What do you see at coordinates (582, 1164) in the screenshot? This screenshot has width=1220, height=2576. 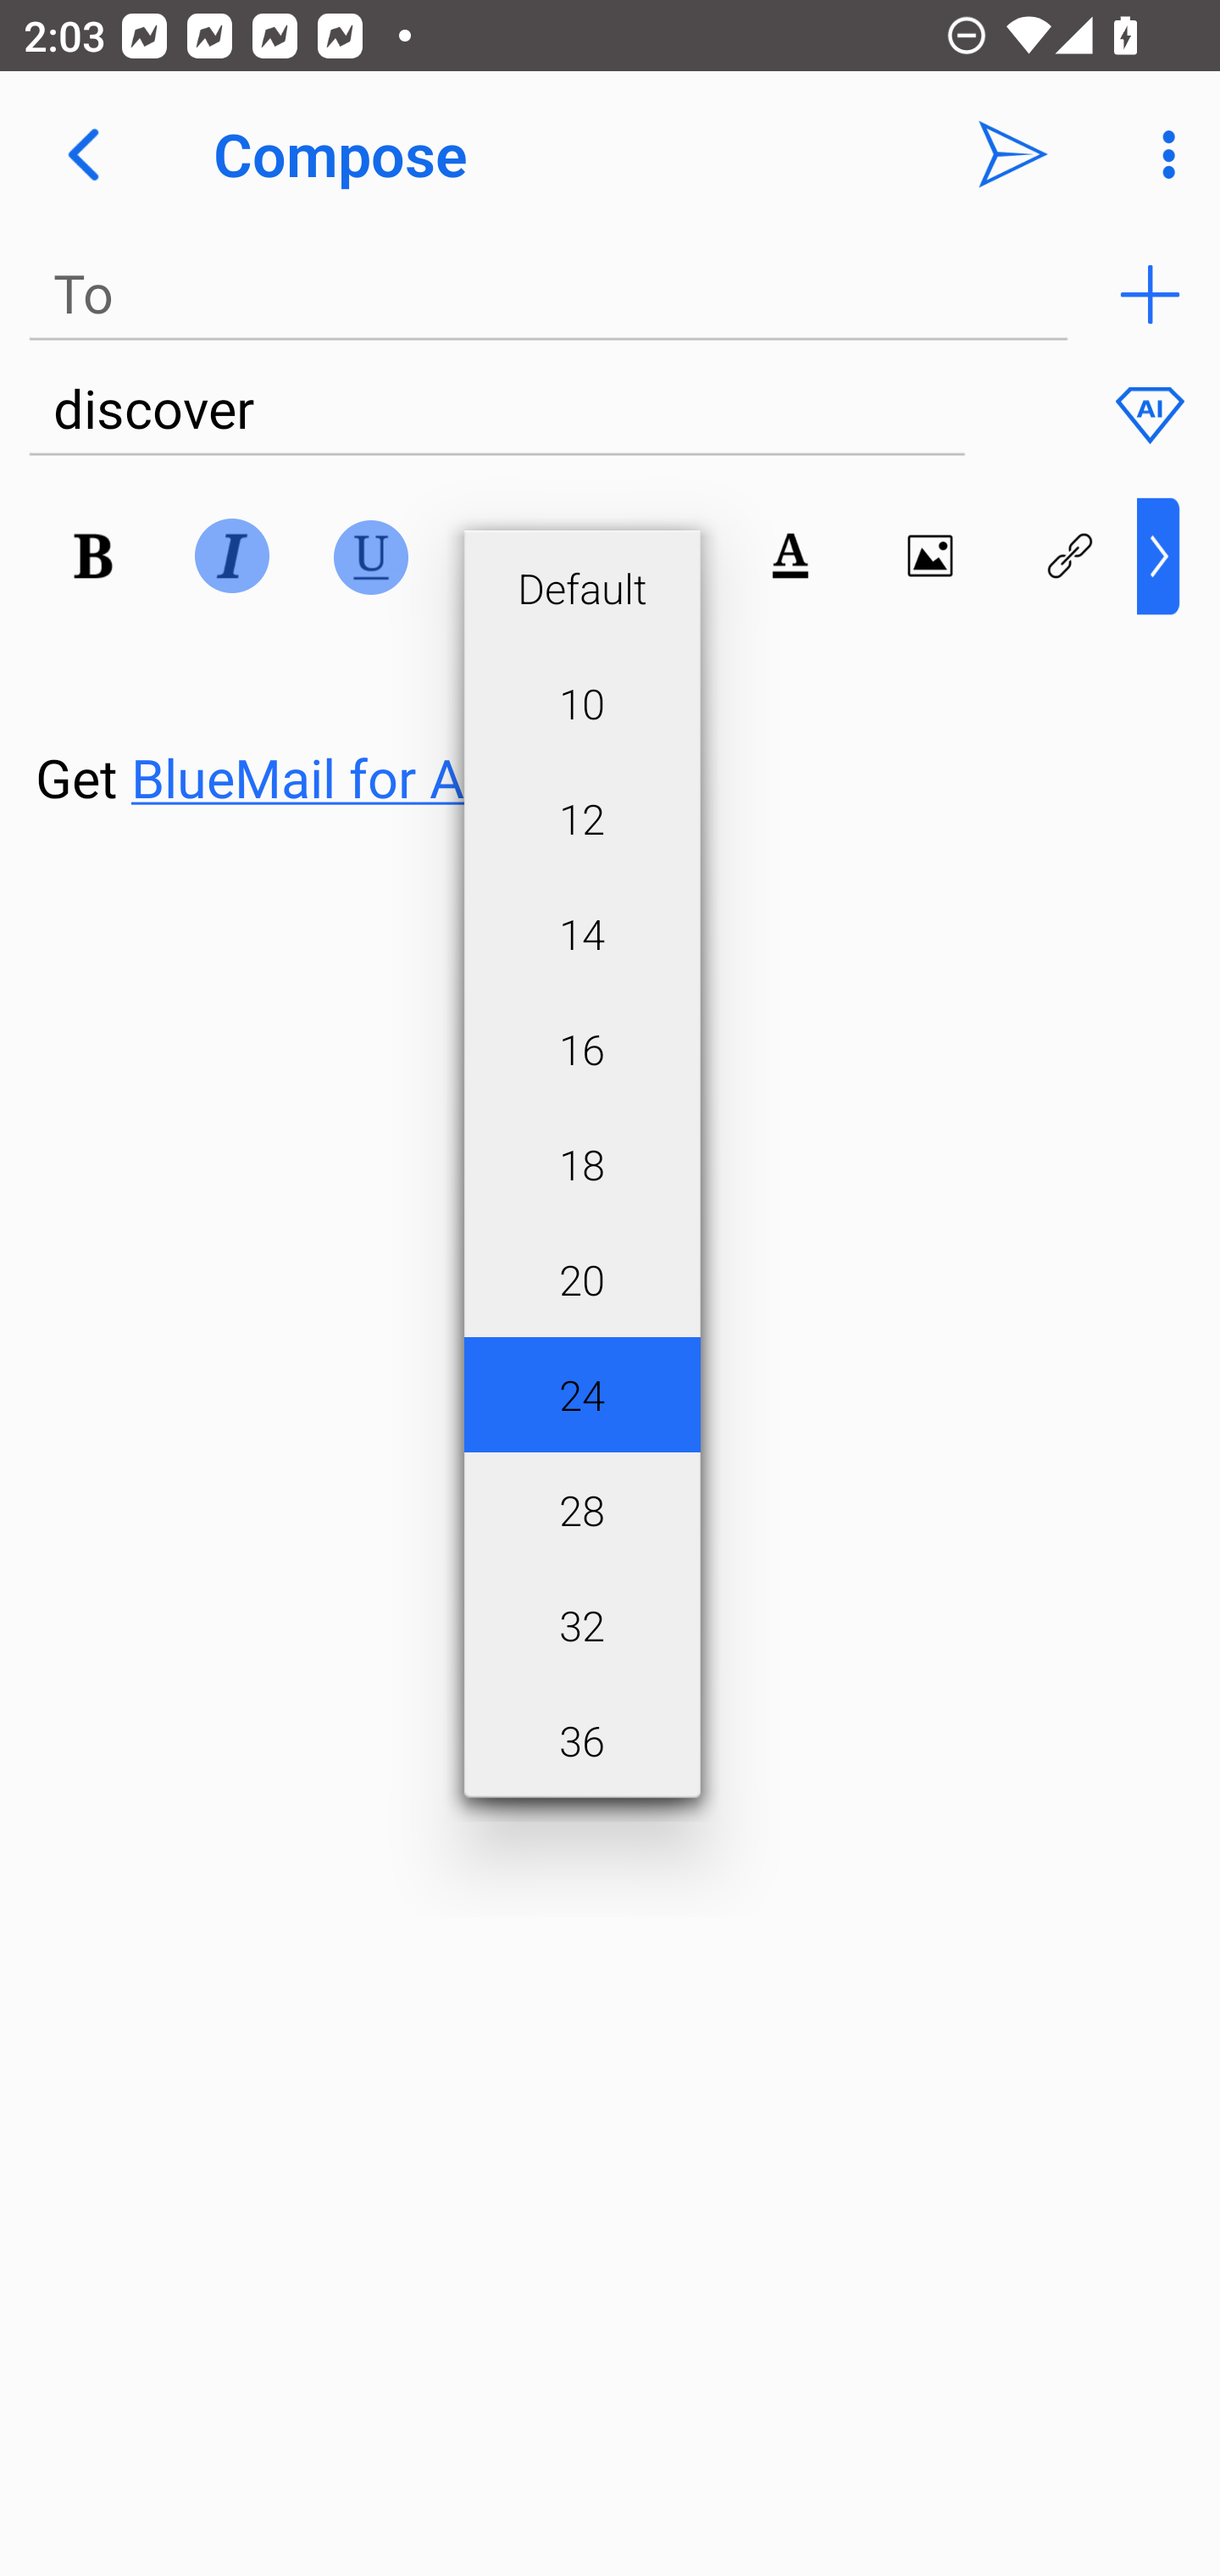 I see `18` at bounding box center [582, 1164].